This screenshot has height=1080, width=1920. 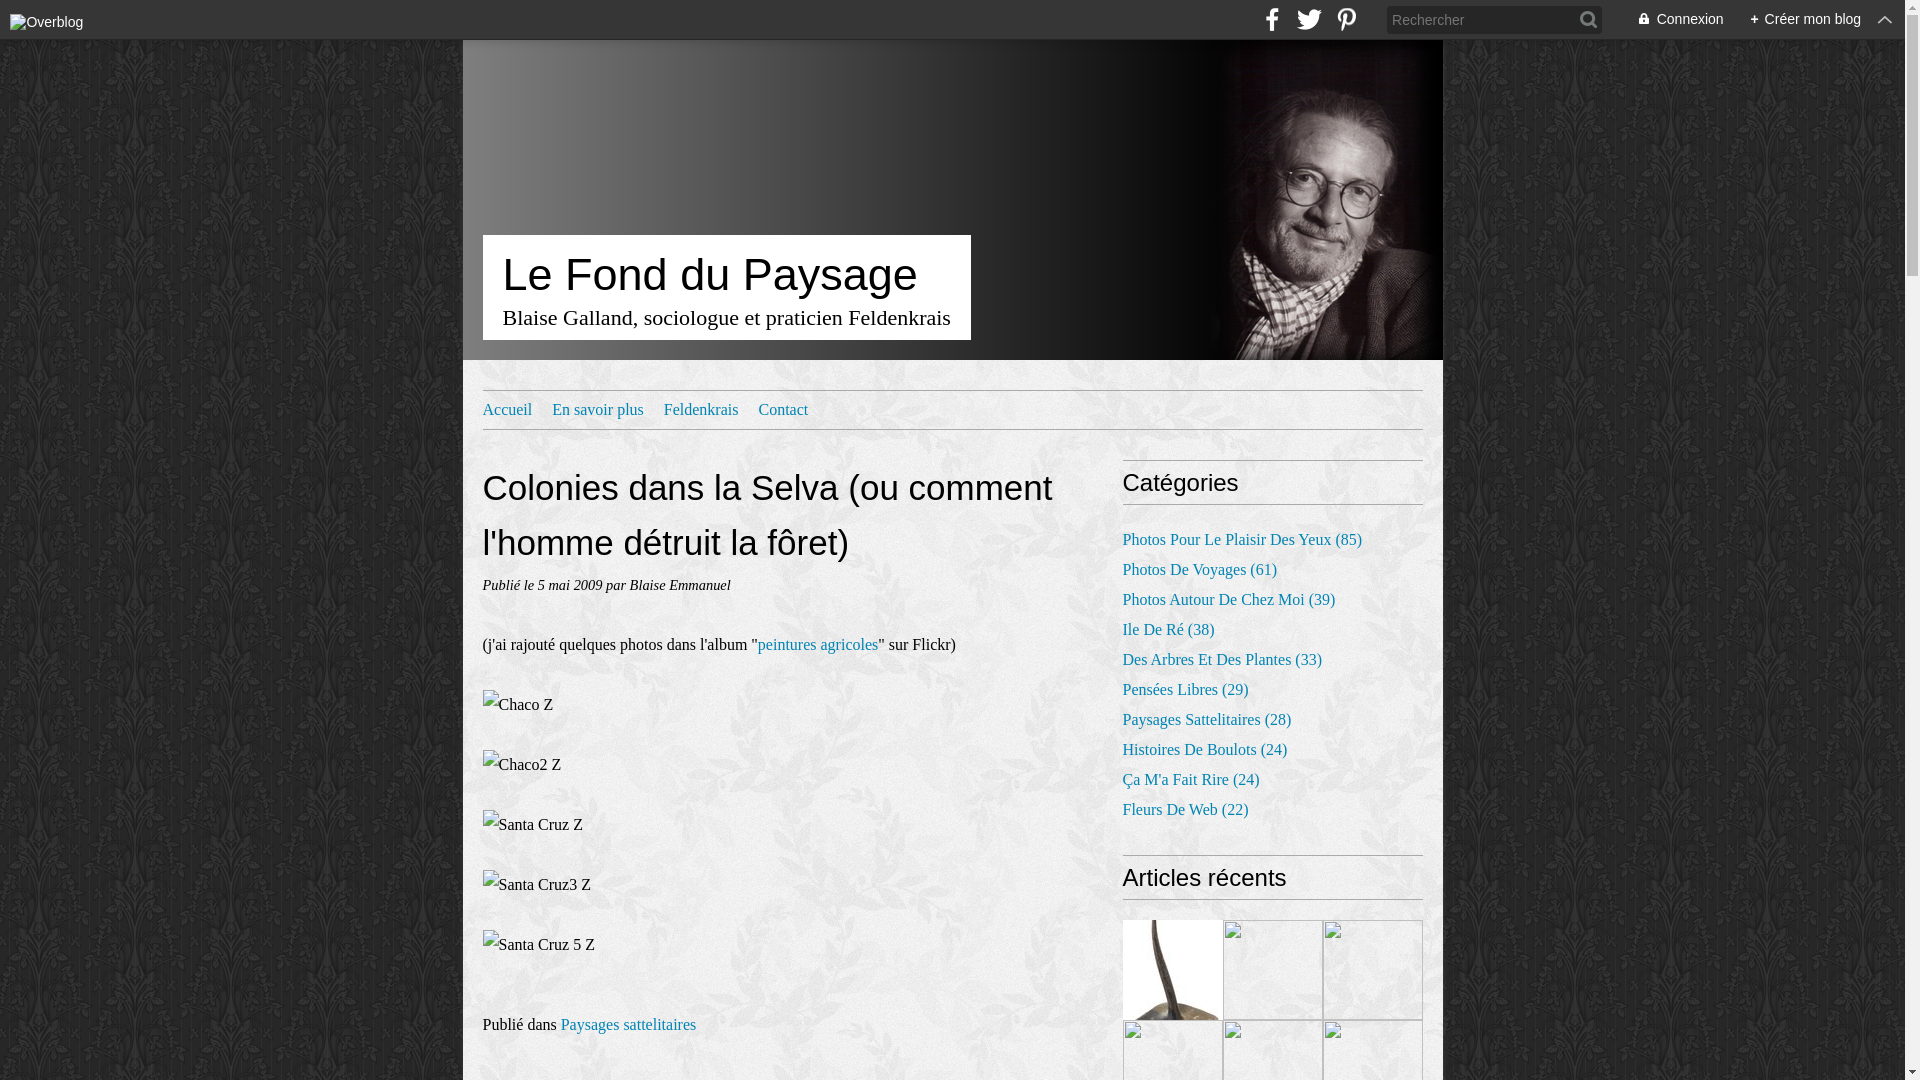 I want to click on Accueil, so click(x=507, y=410).